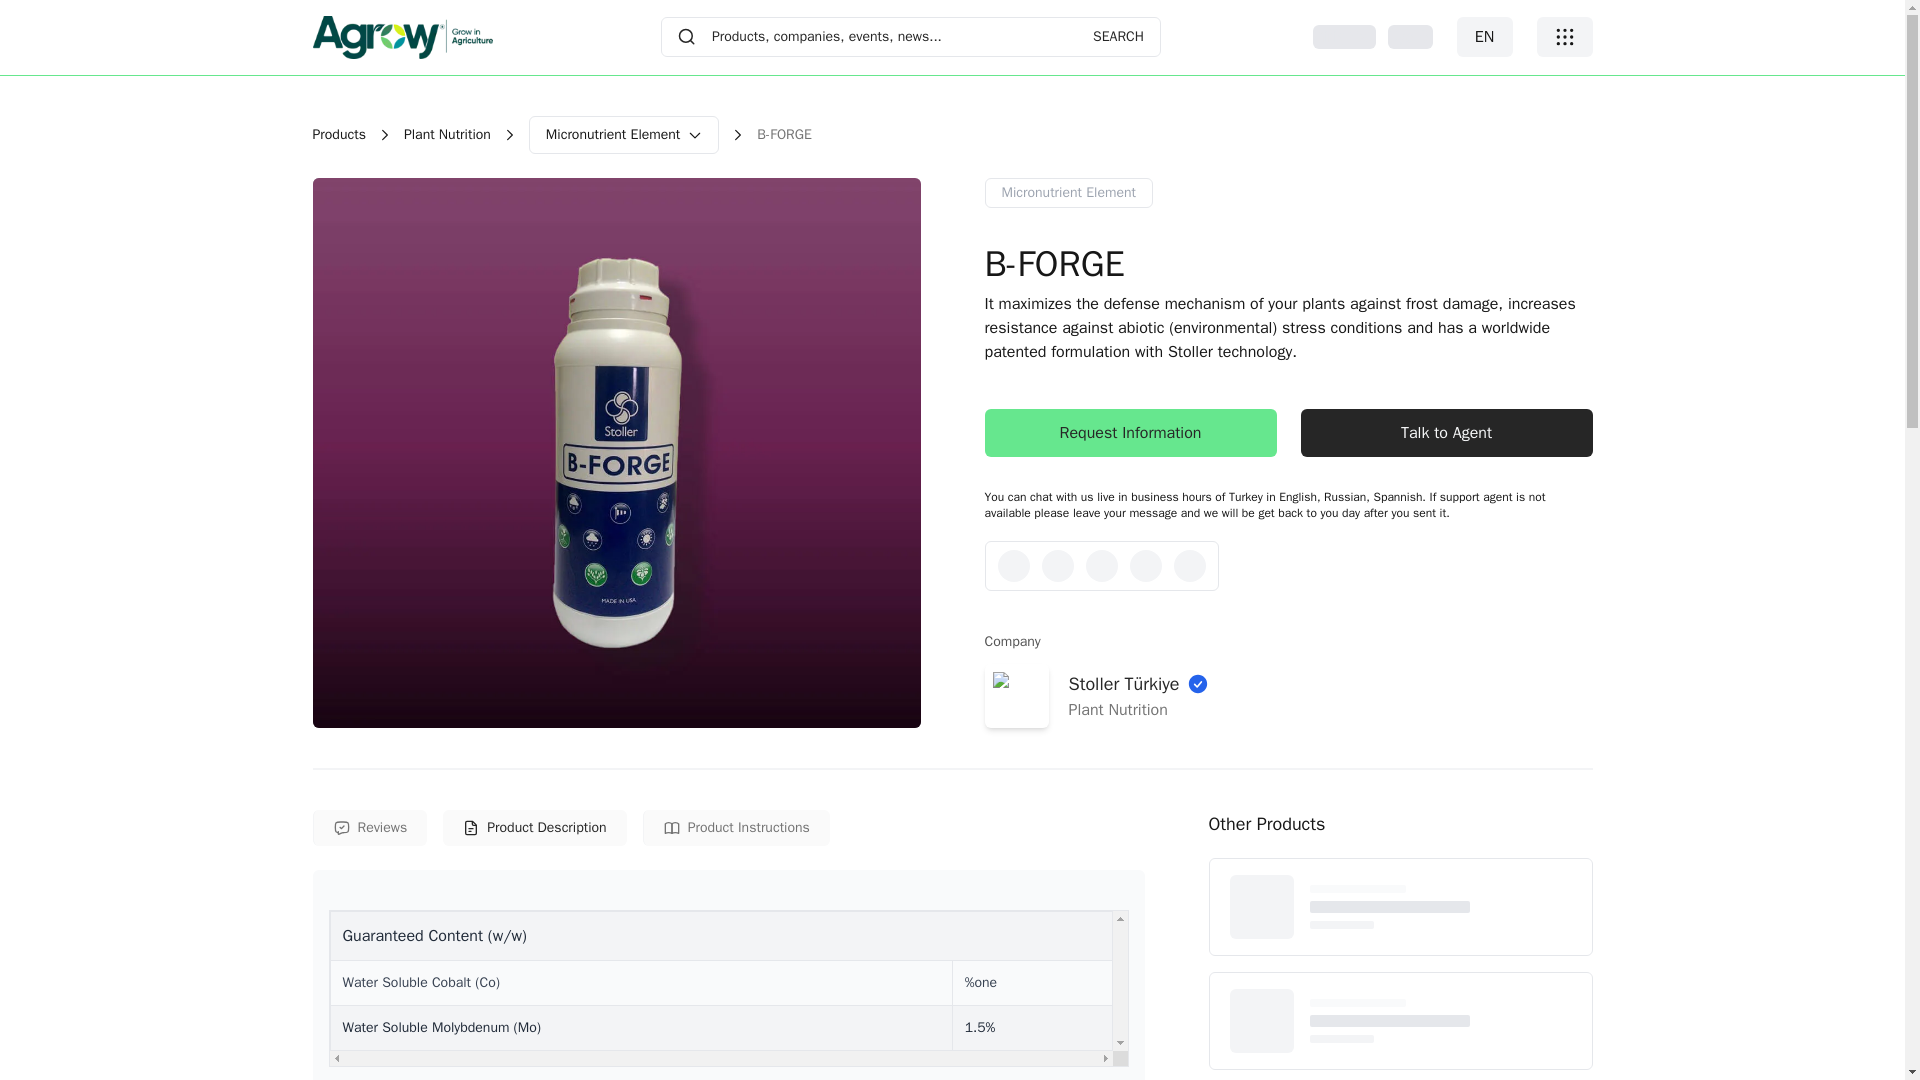 This screenshot has width=1920, height=1080. Describe the element at coordinates (1130, 432) in the screenshot. I see `Request Information` at that location.